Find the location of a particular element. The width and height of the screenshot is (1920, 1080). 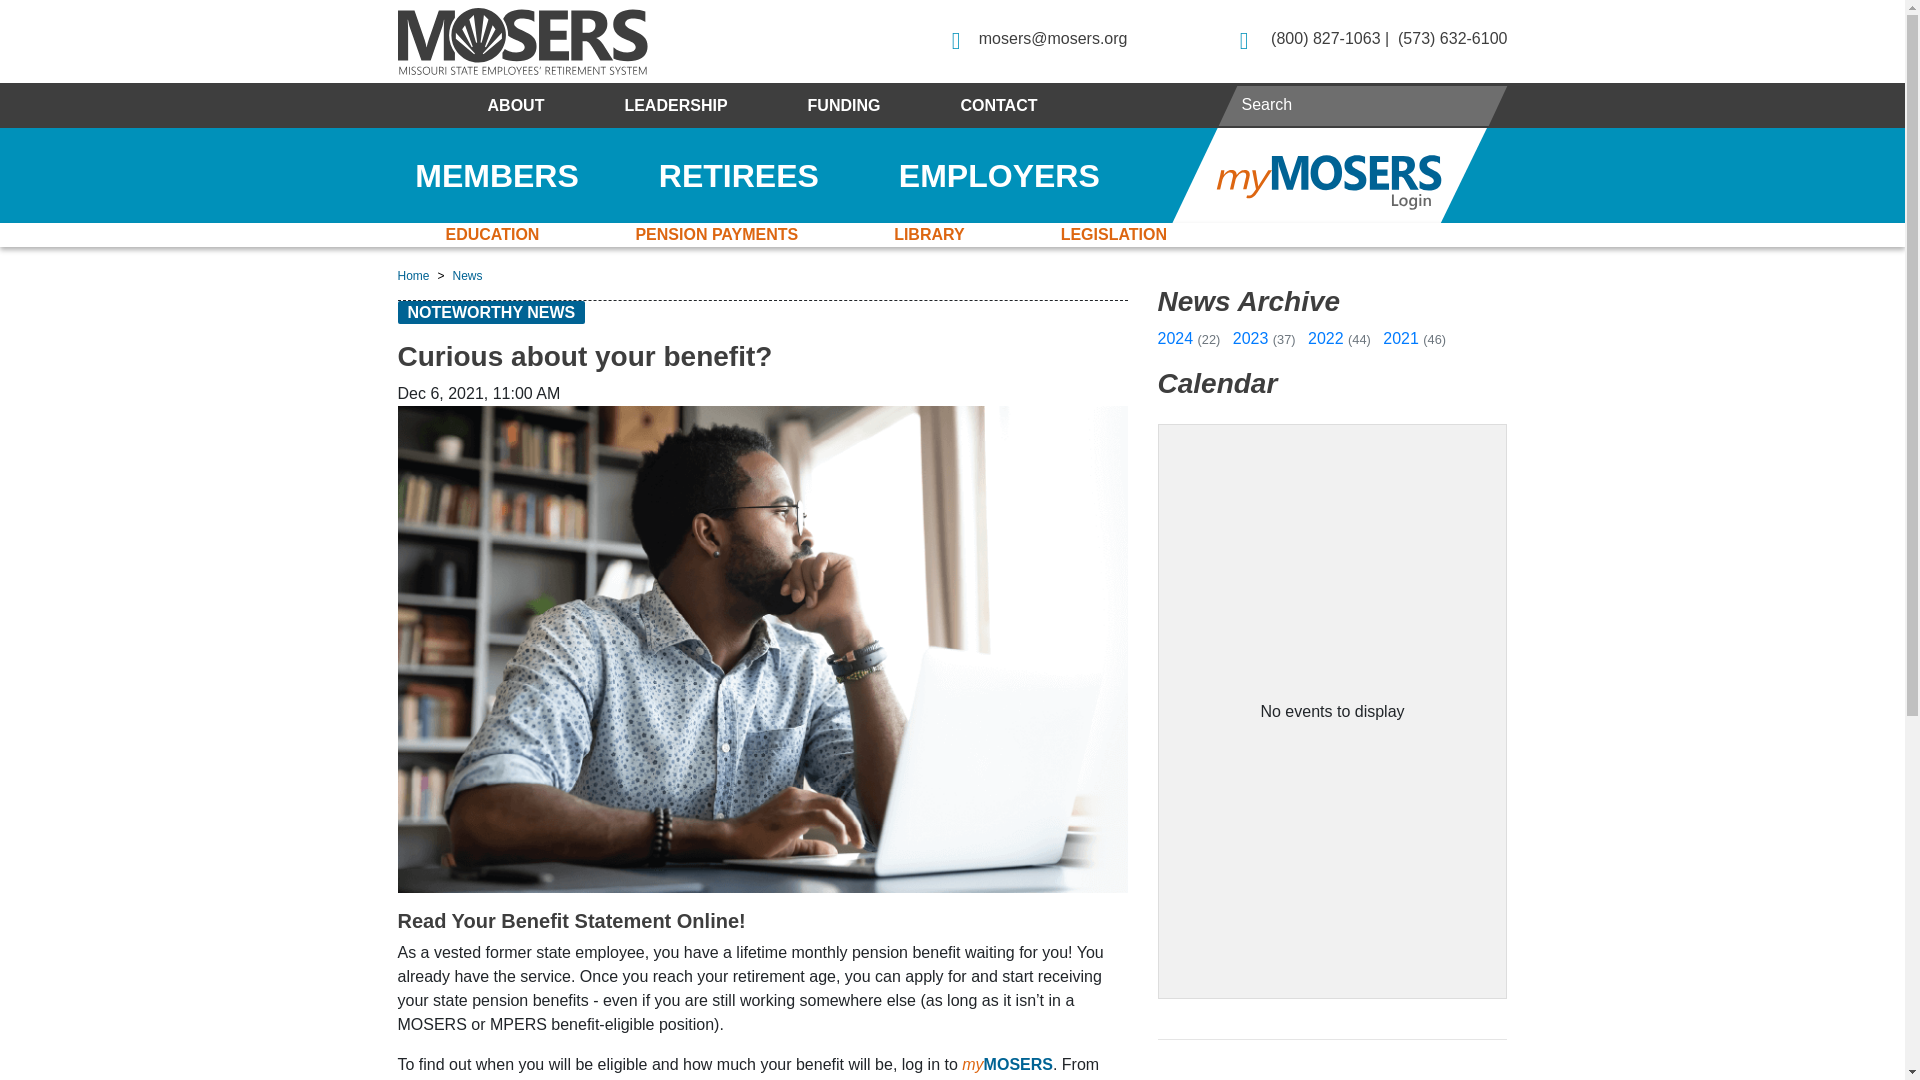

FUNDING is located at coordinates (844, 105).